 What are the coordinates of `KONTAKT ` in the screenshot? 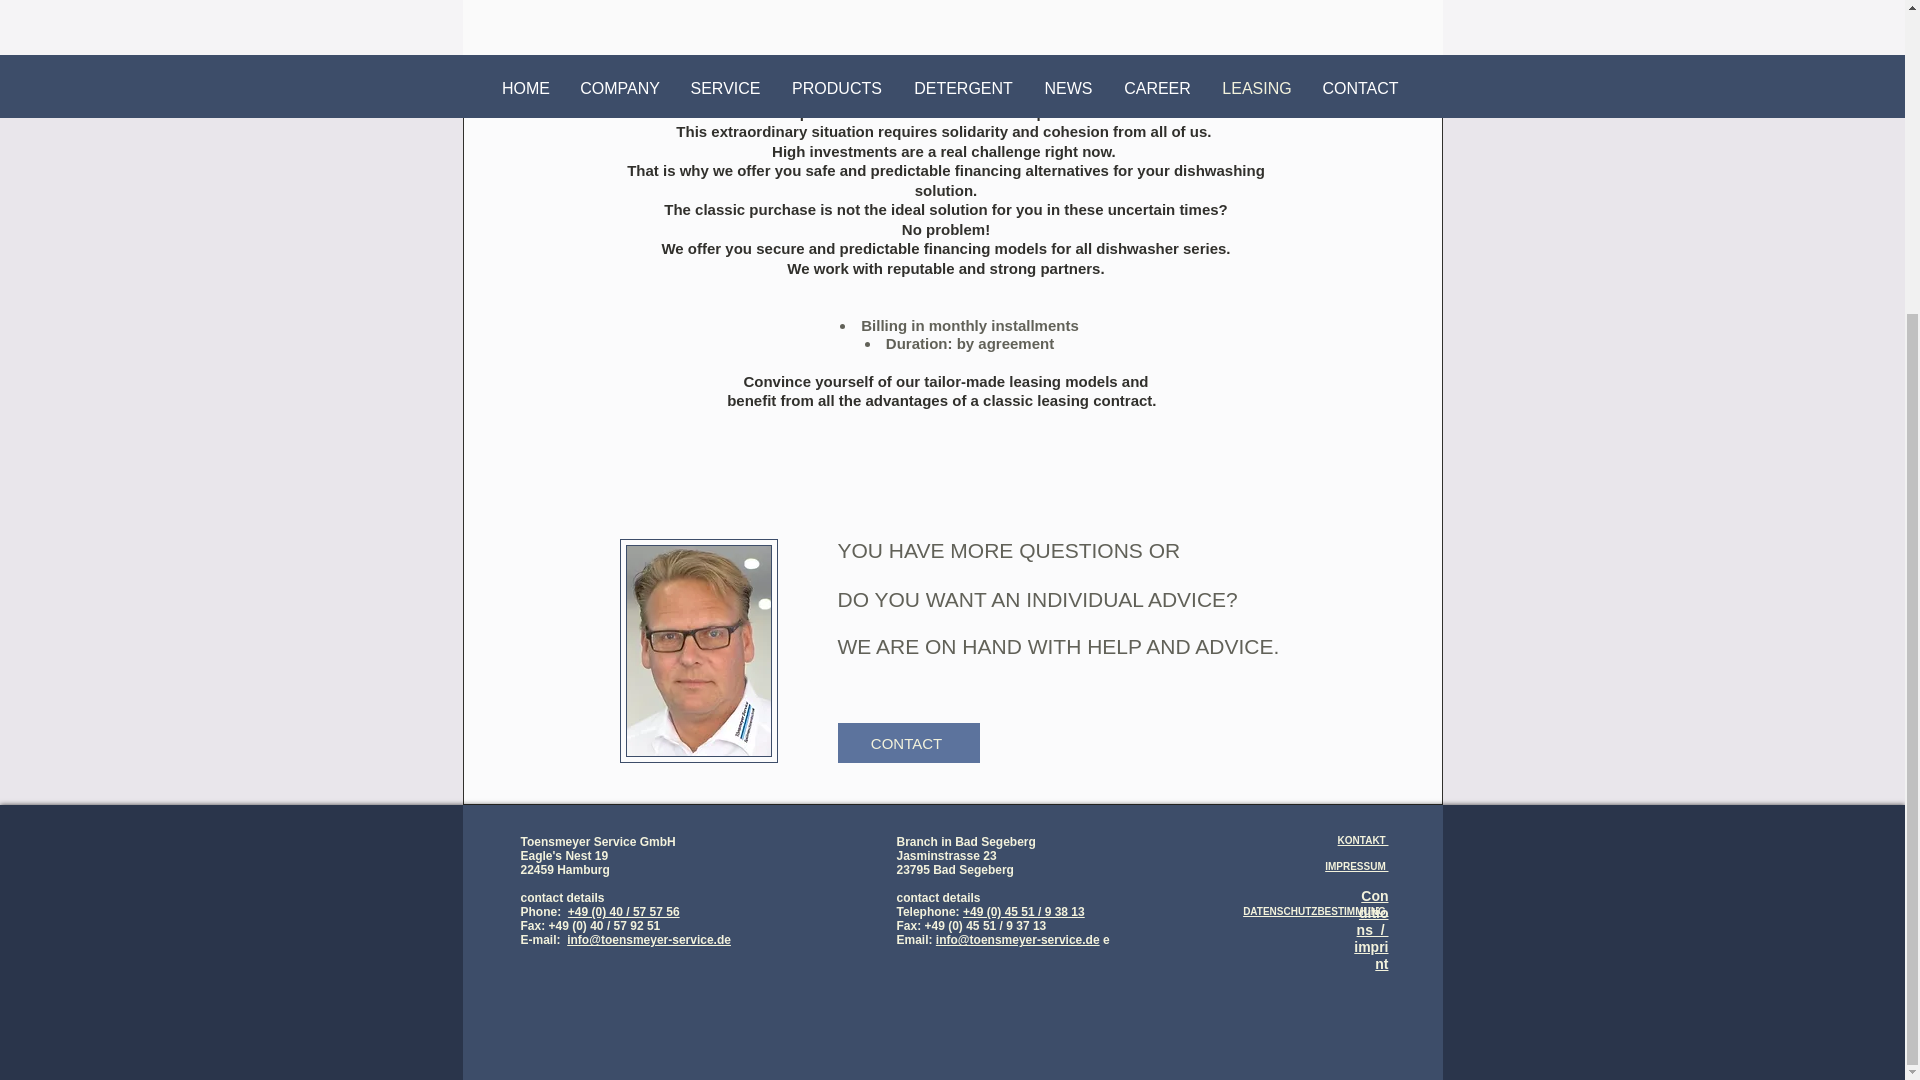 It's located at (1363, 840).